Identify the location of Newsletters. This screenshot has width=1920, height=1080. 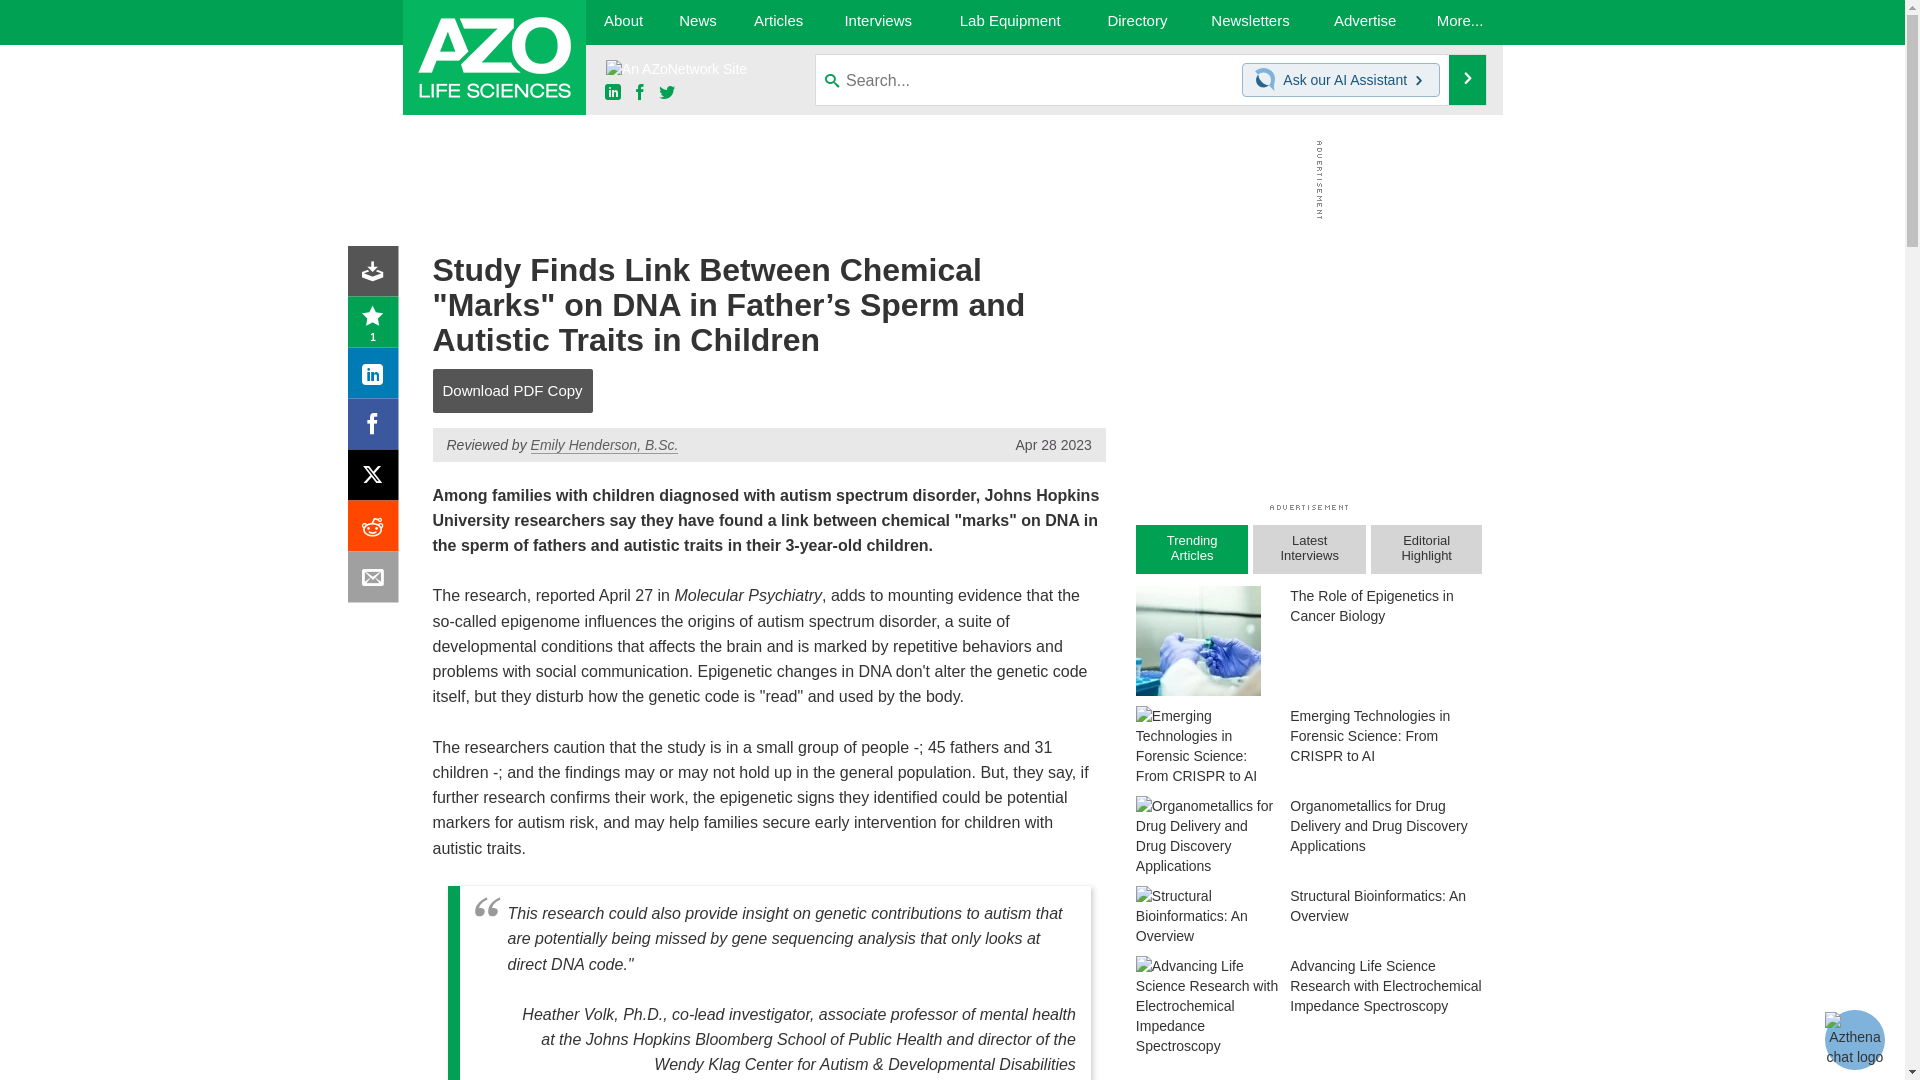
(1250, 22).